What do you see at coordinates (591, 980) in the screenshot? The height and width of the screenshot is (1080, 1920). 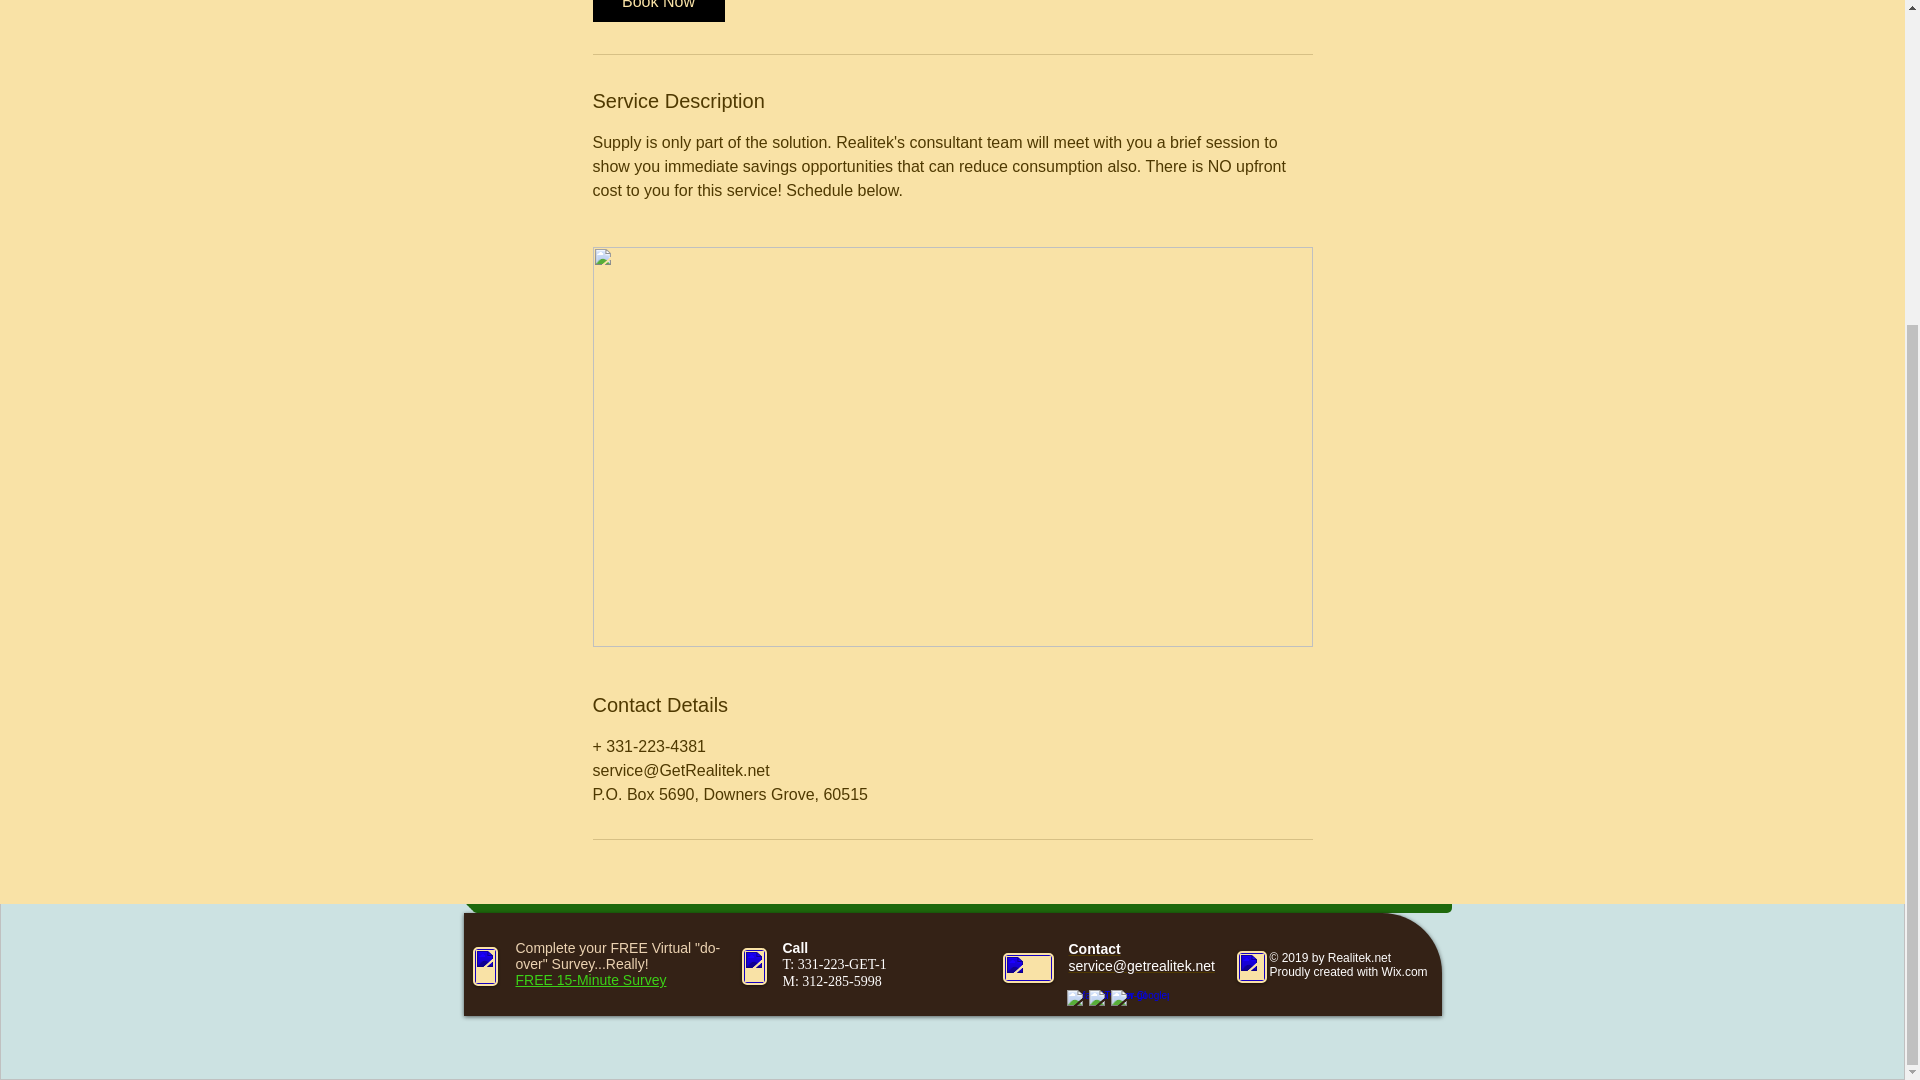 I see `FREE 15-Minute Survey` at bounding box center [591, 980].